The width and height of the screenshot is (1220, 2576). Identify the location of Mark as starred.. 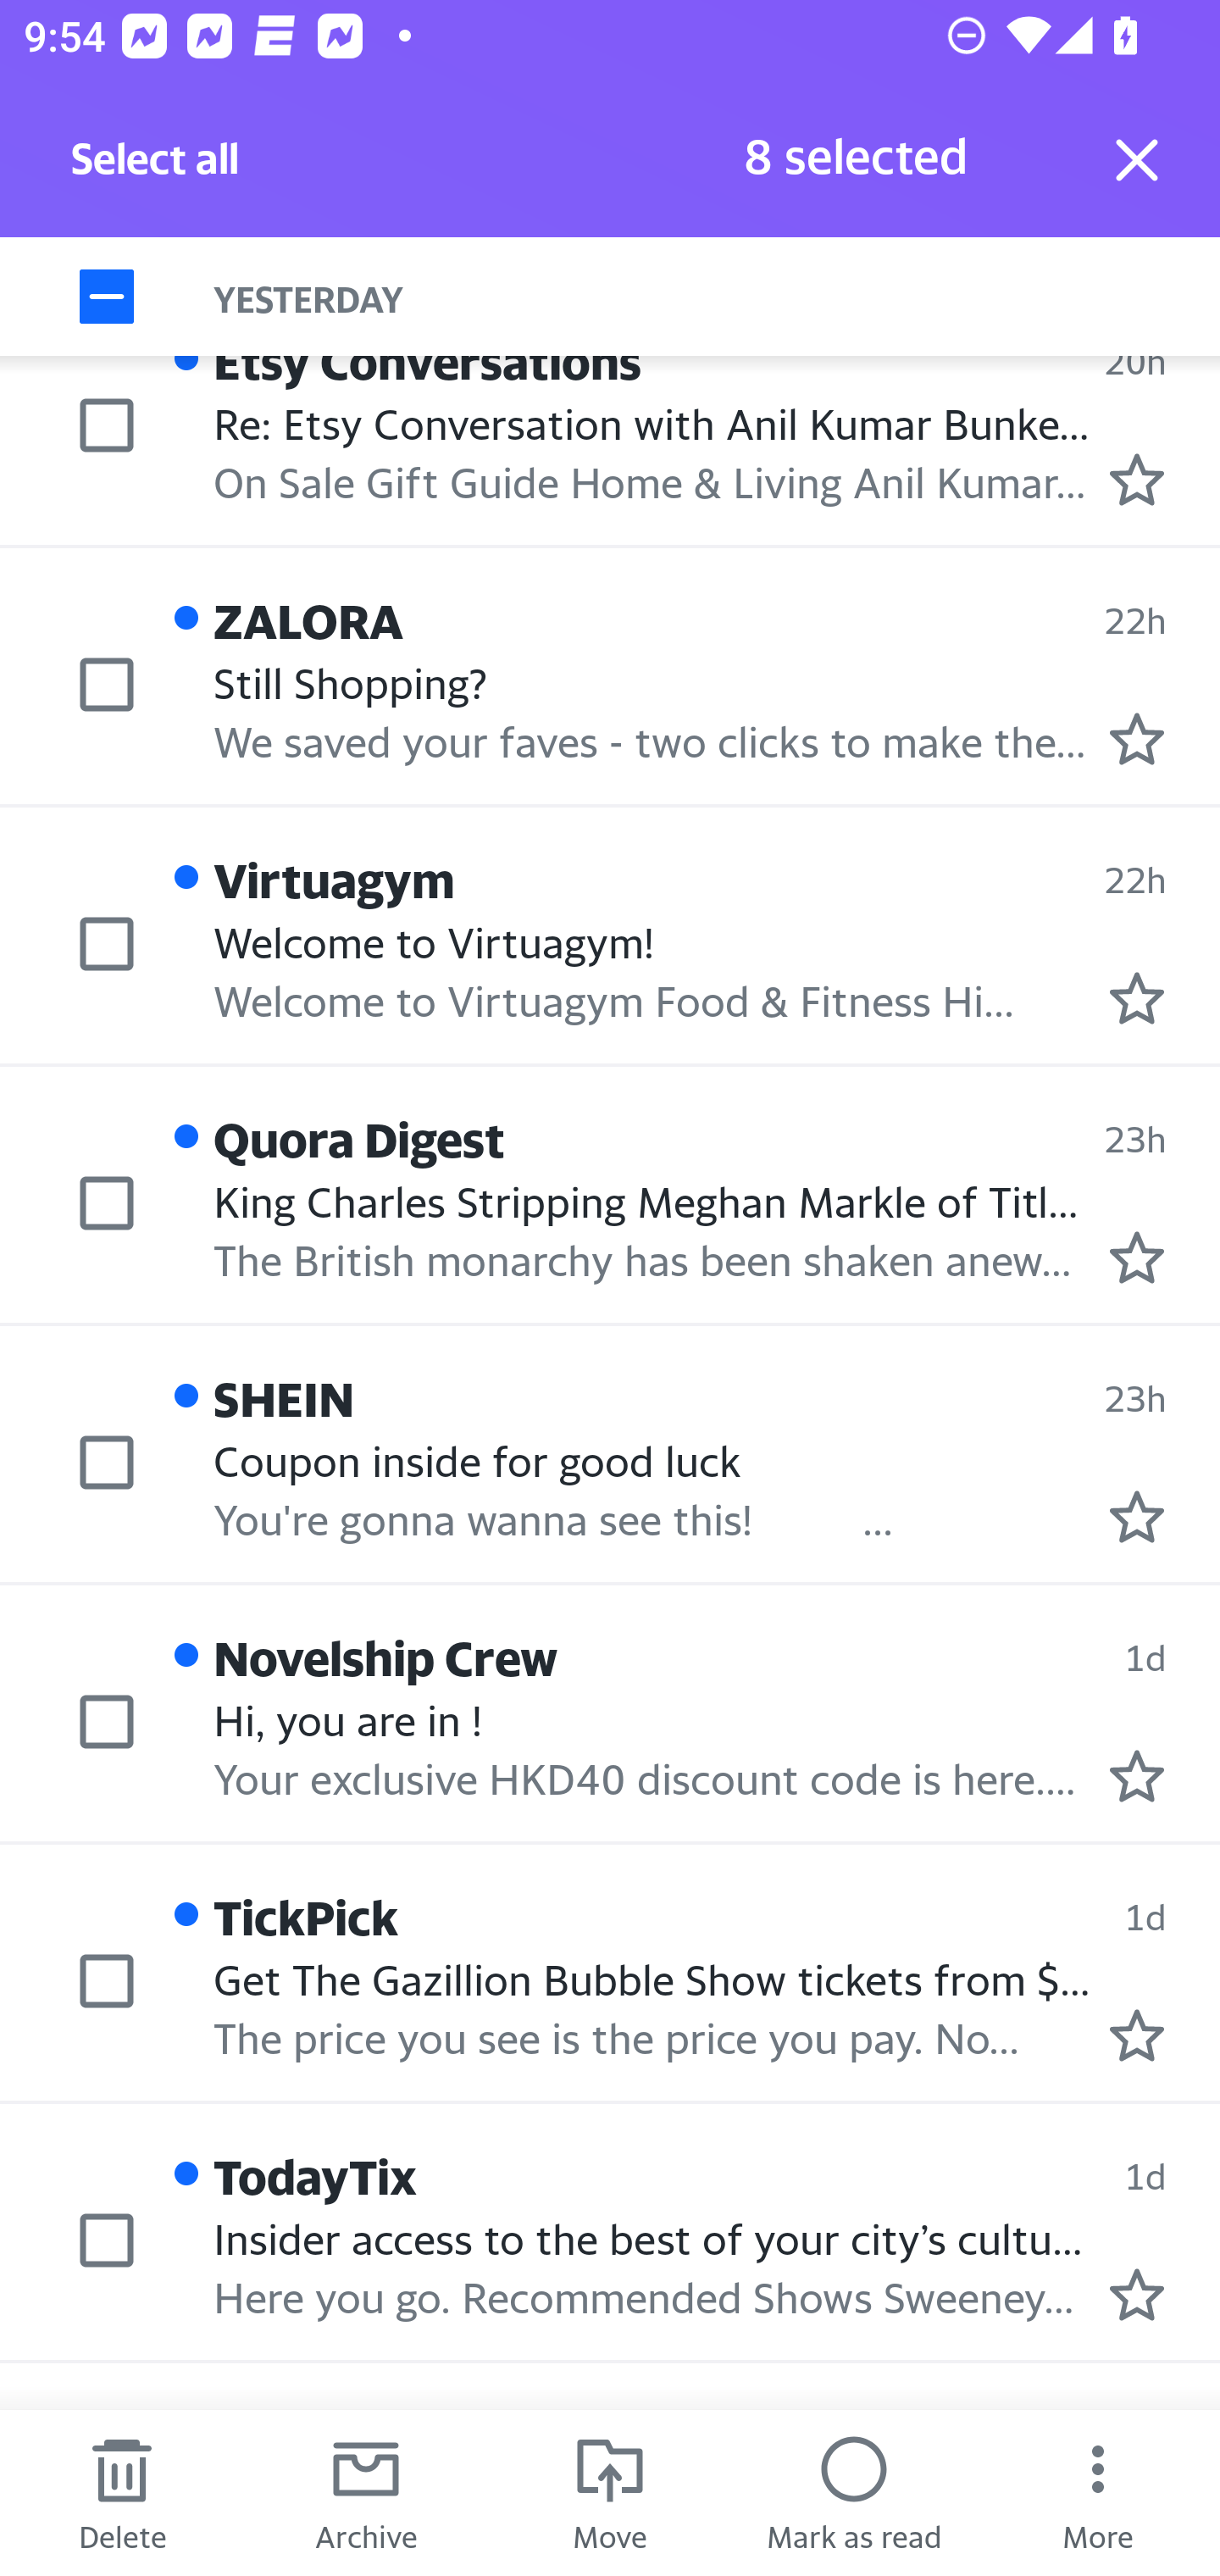
(1137, 480).